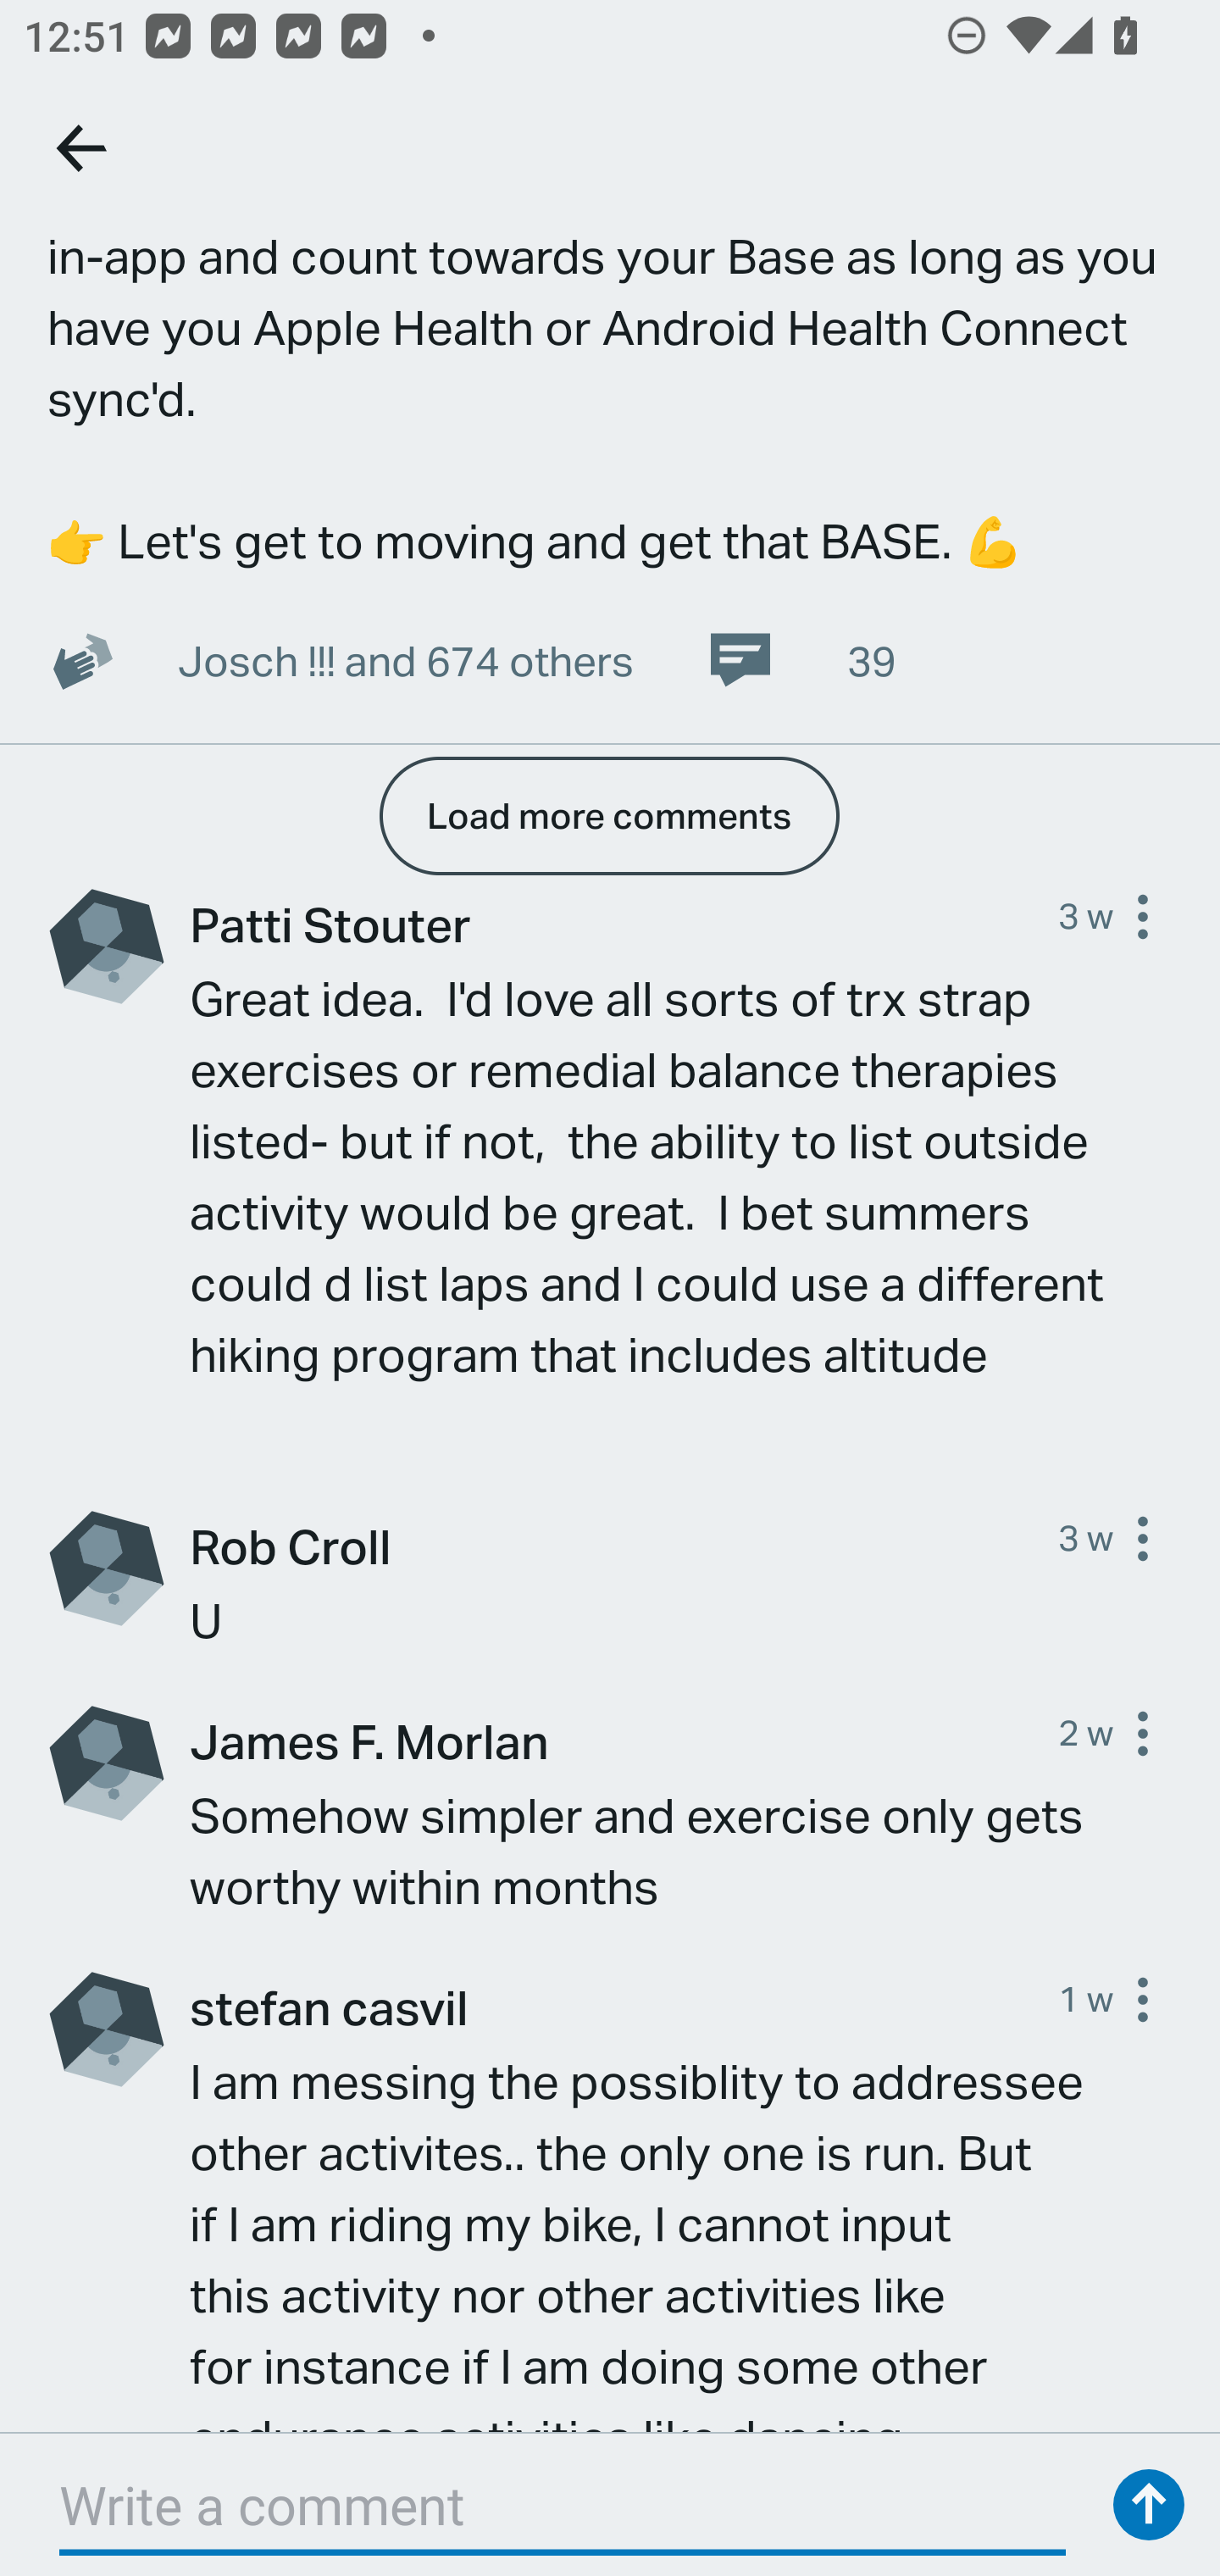  What do you see at coordinates (624, 1546) in the screenshot?
I see `Rob Croll` at bounding box center [624, 1546].